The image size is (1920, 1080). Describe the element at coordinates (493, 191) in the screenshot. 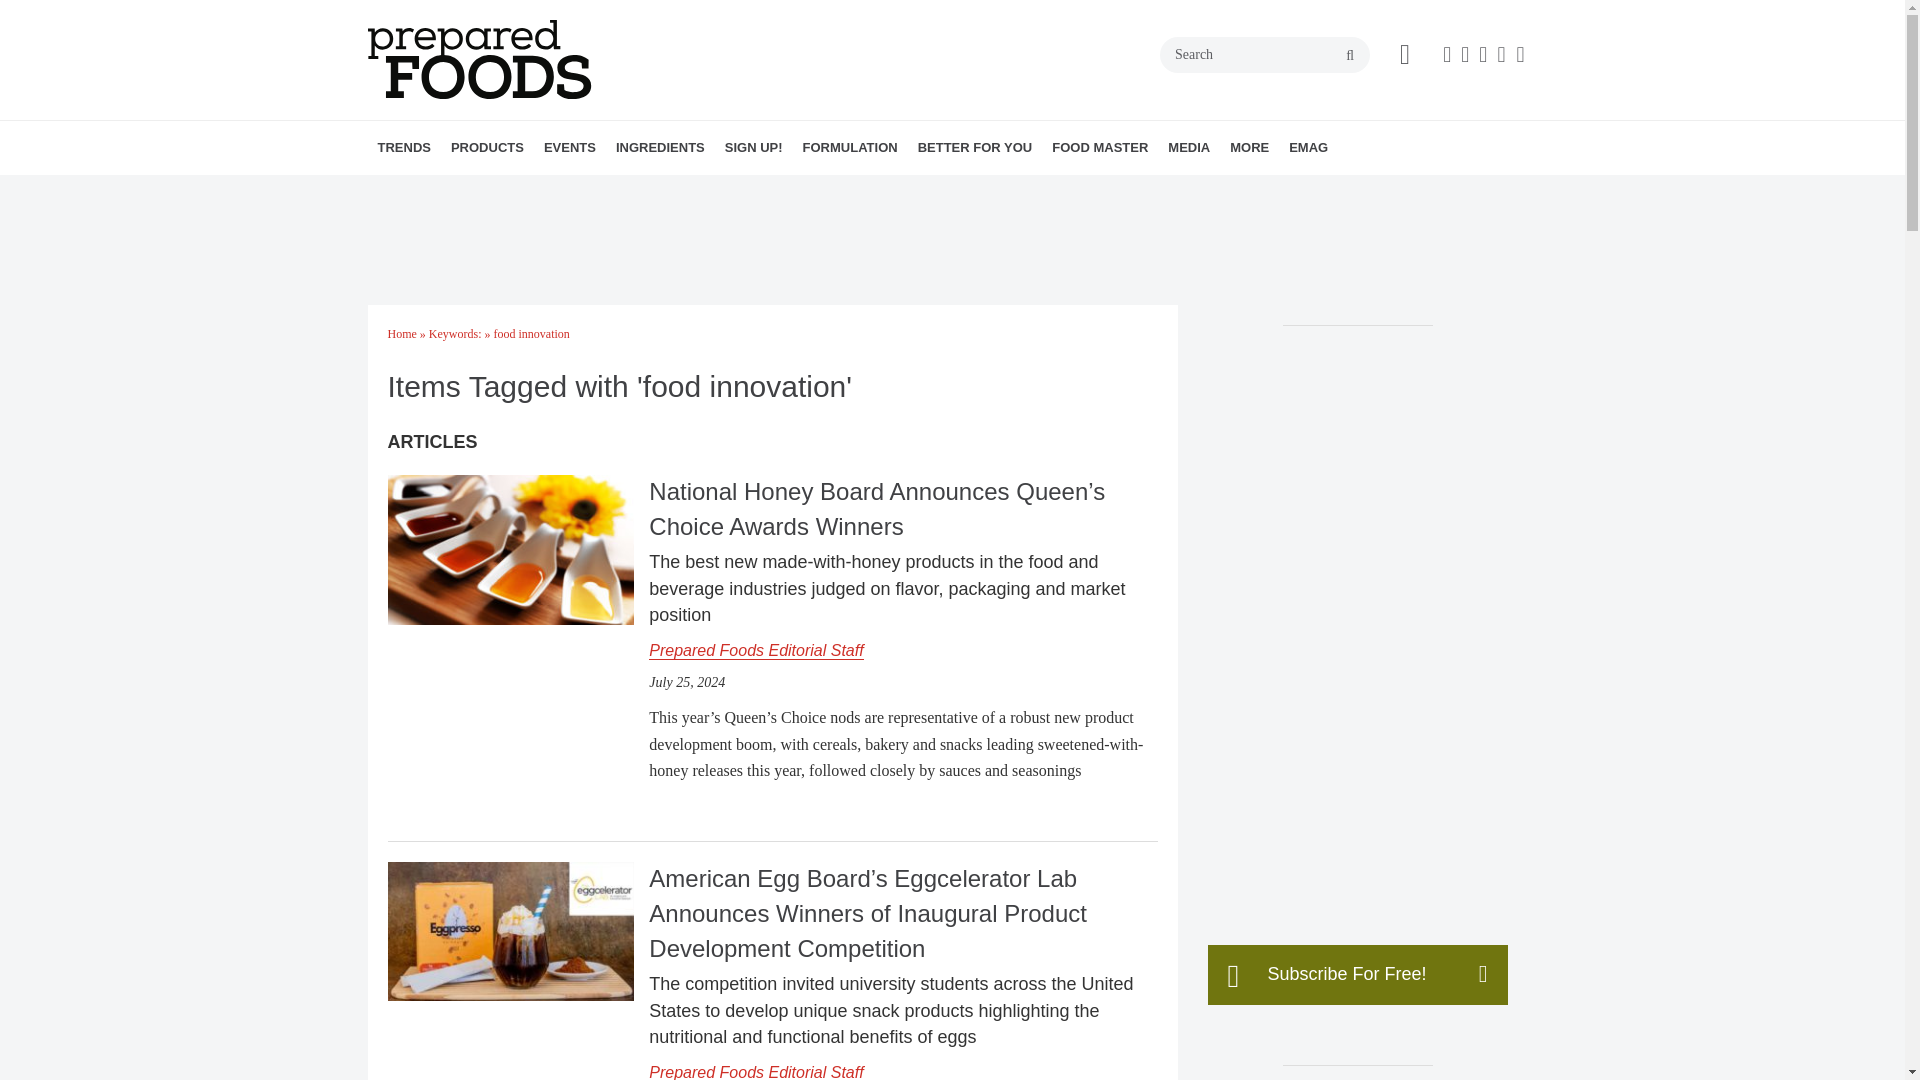

I see `2024 TRENDS` at that location.